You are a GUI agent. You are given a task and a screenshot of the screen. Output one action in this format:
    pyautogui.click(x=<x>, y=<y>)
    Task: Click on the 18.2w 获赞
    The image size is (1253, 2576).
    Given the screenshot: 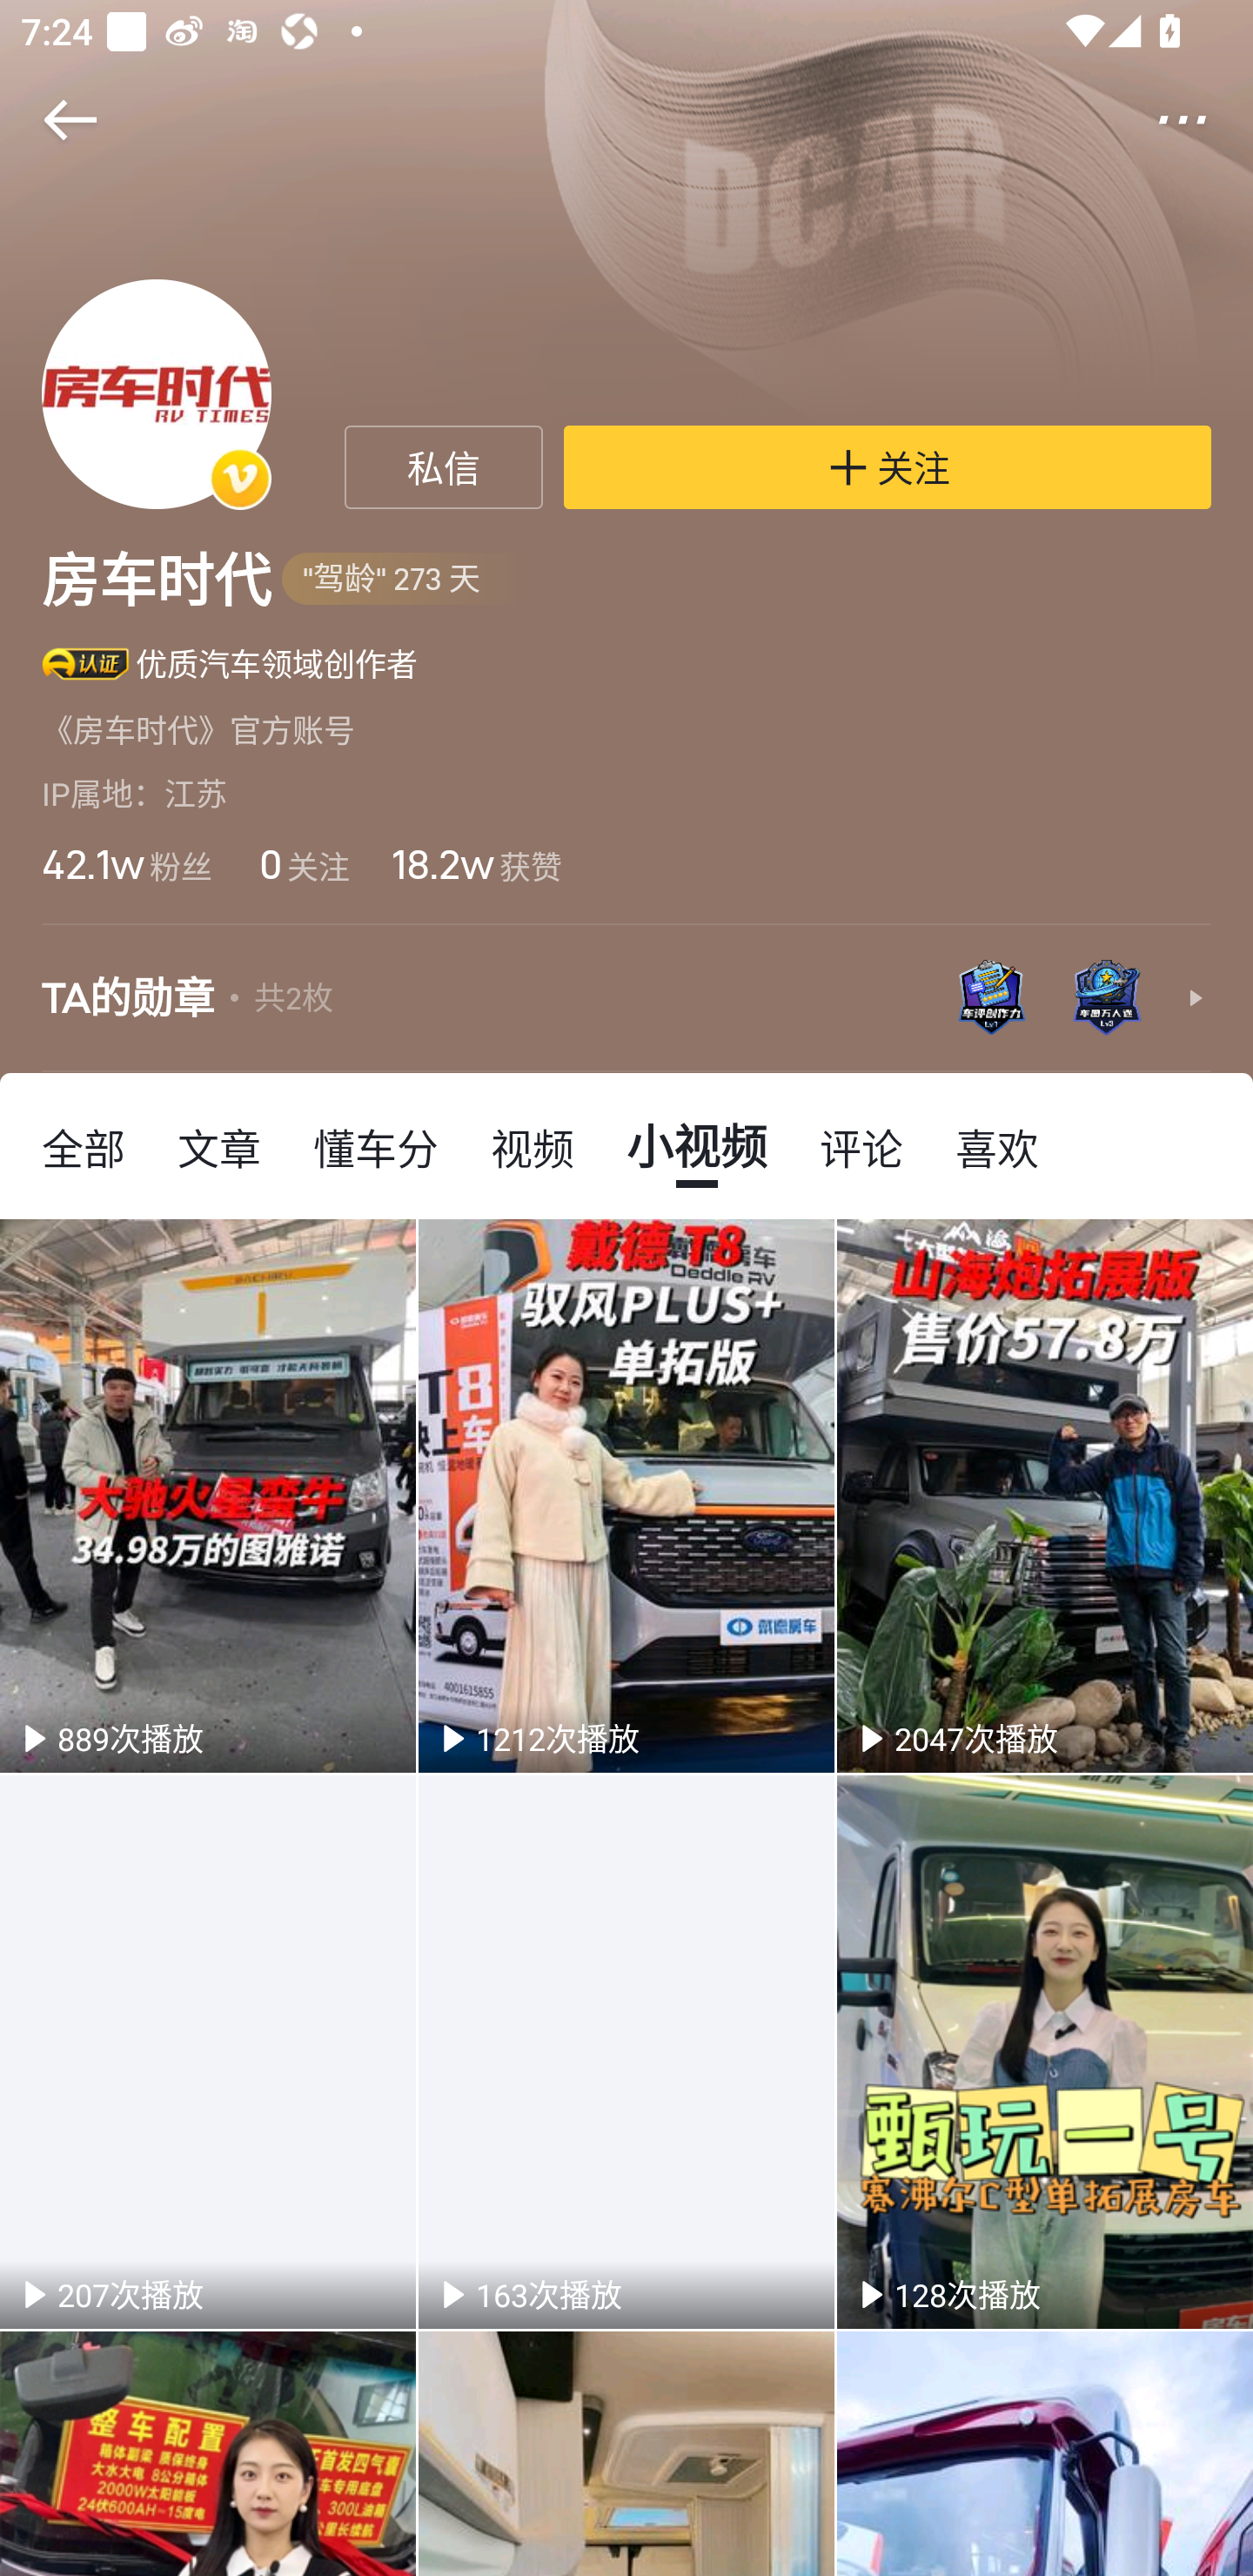 What is the action you would take?
    pyautogui.click(x=477, y=864)
    